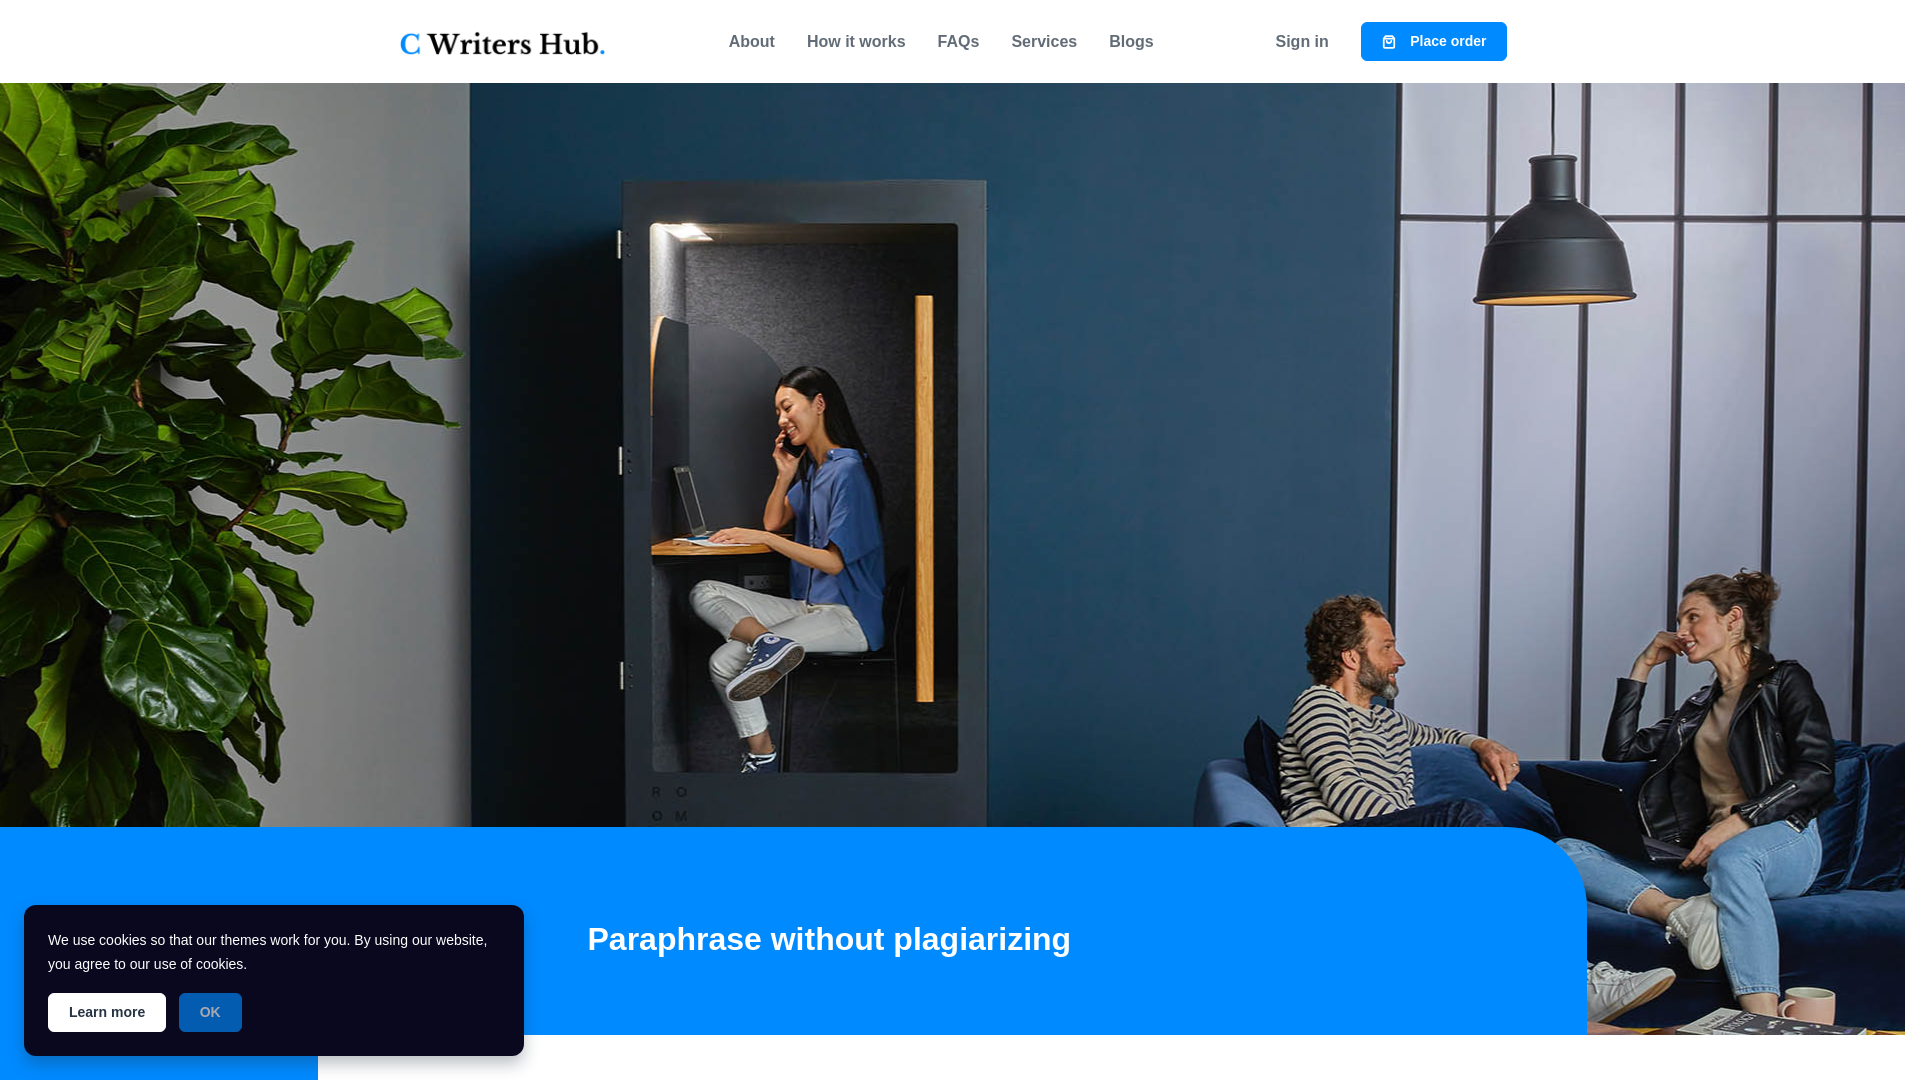  What do you see at coordinates (1130, 41) in the screenshot?
I see `Blogs` at bounding box center [1130, 41].